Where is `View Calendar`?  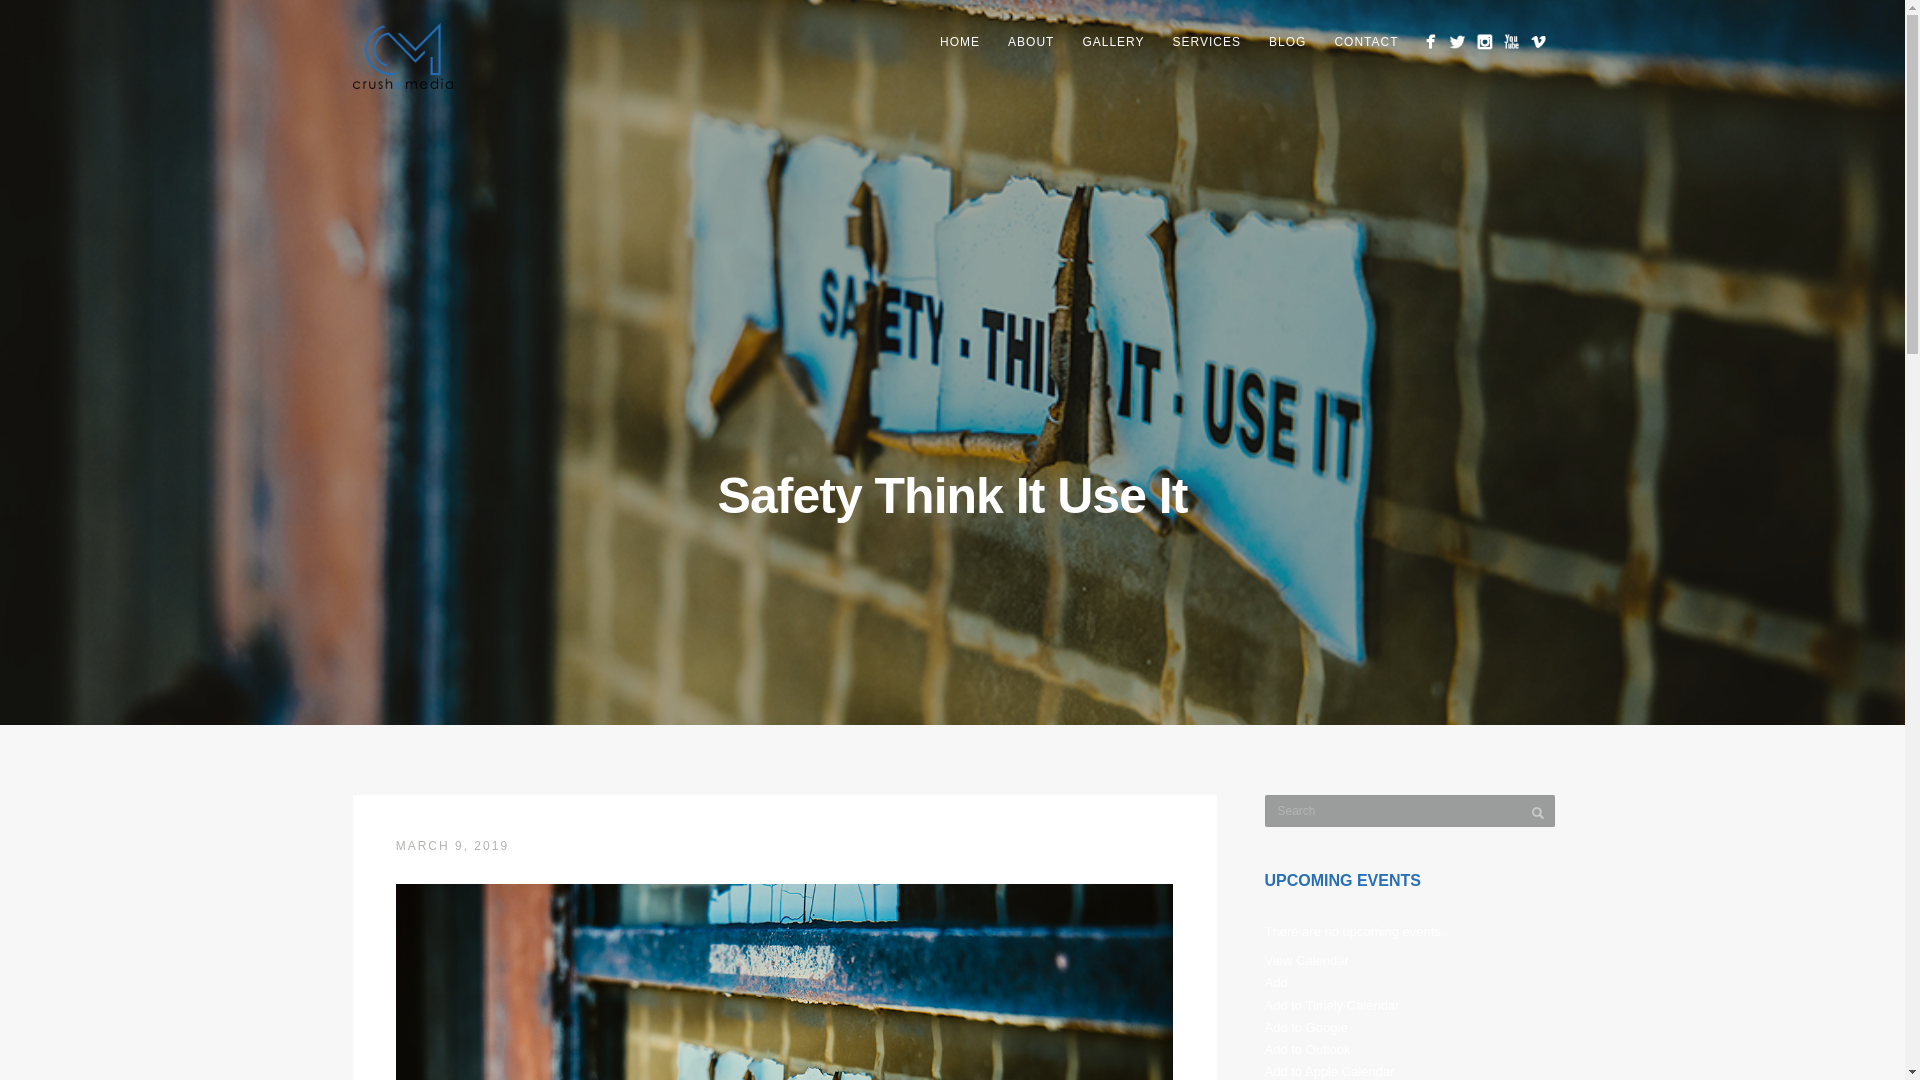
View Calendar is located at coordinates (1305, 960).